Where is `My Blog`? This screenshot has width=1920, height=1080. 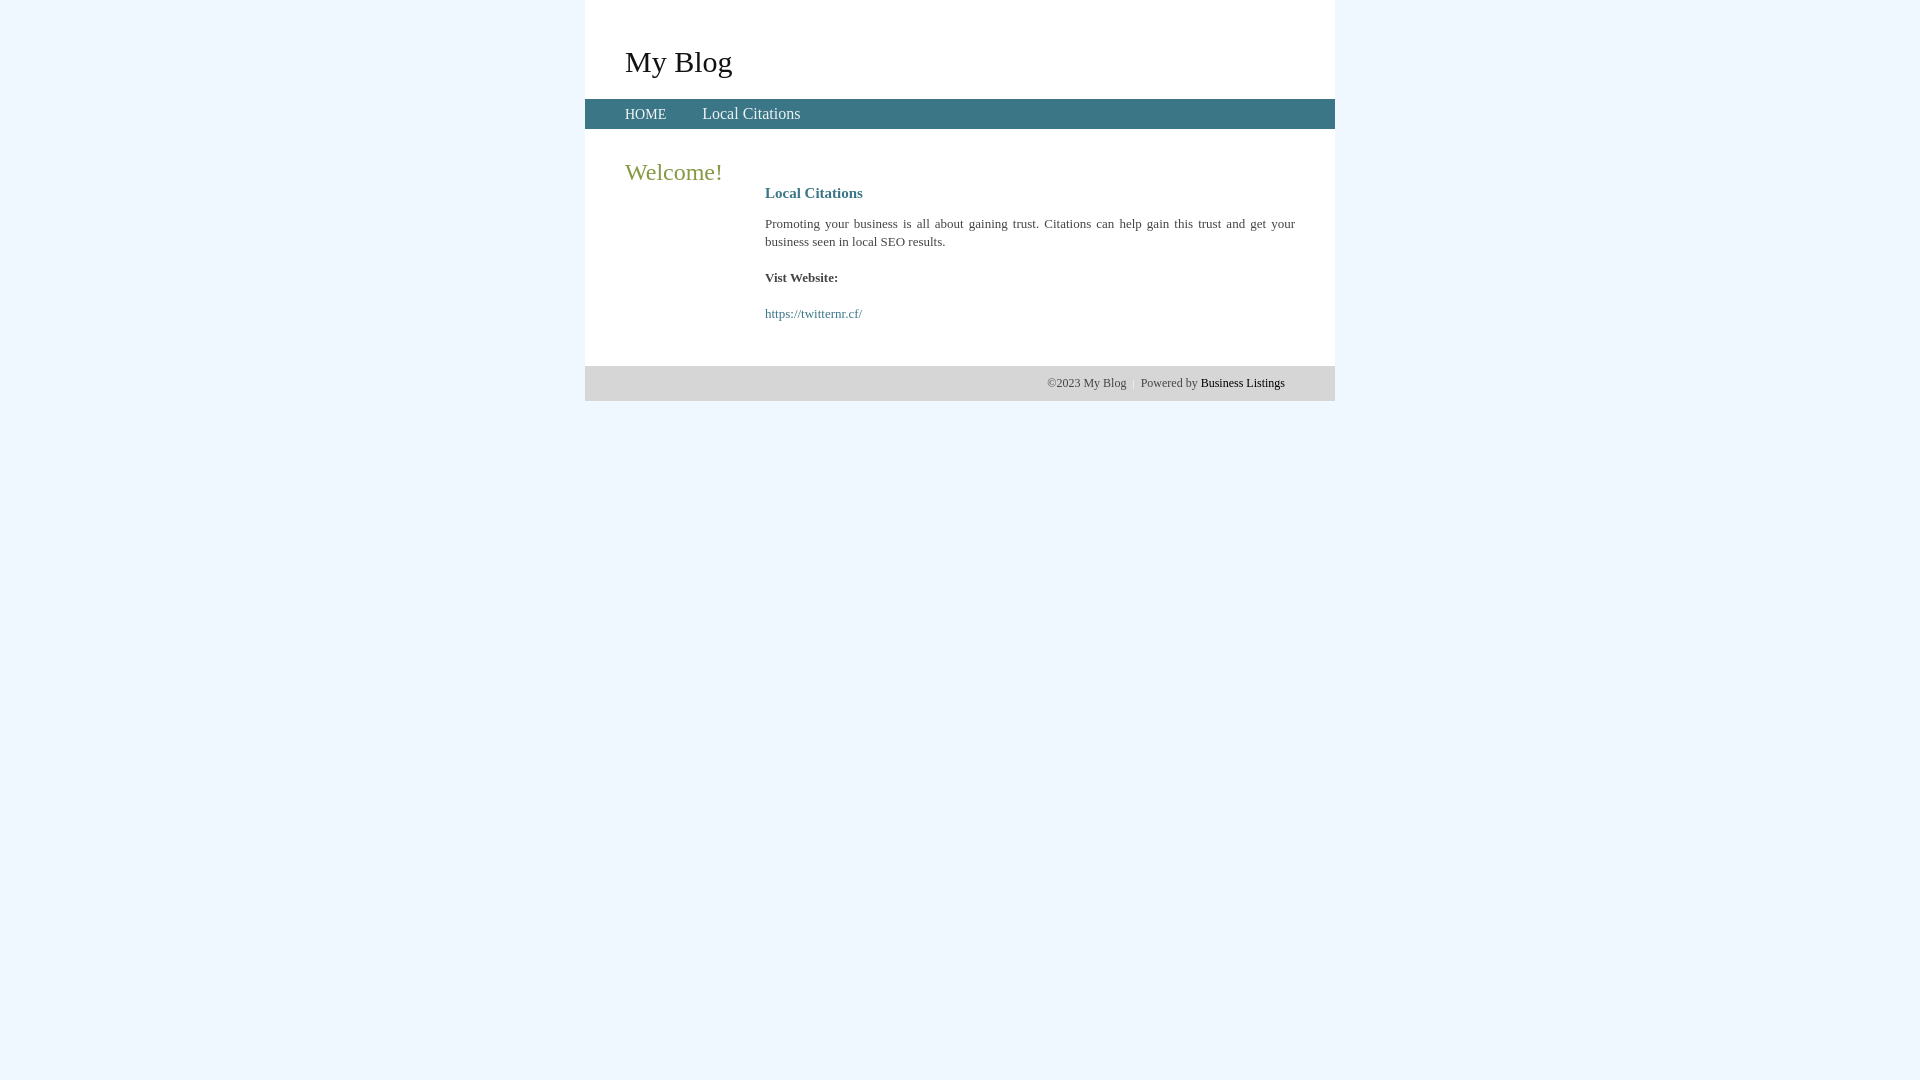
My Blog is located at coordinates (679, 61).